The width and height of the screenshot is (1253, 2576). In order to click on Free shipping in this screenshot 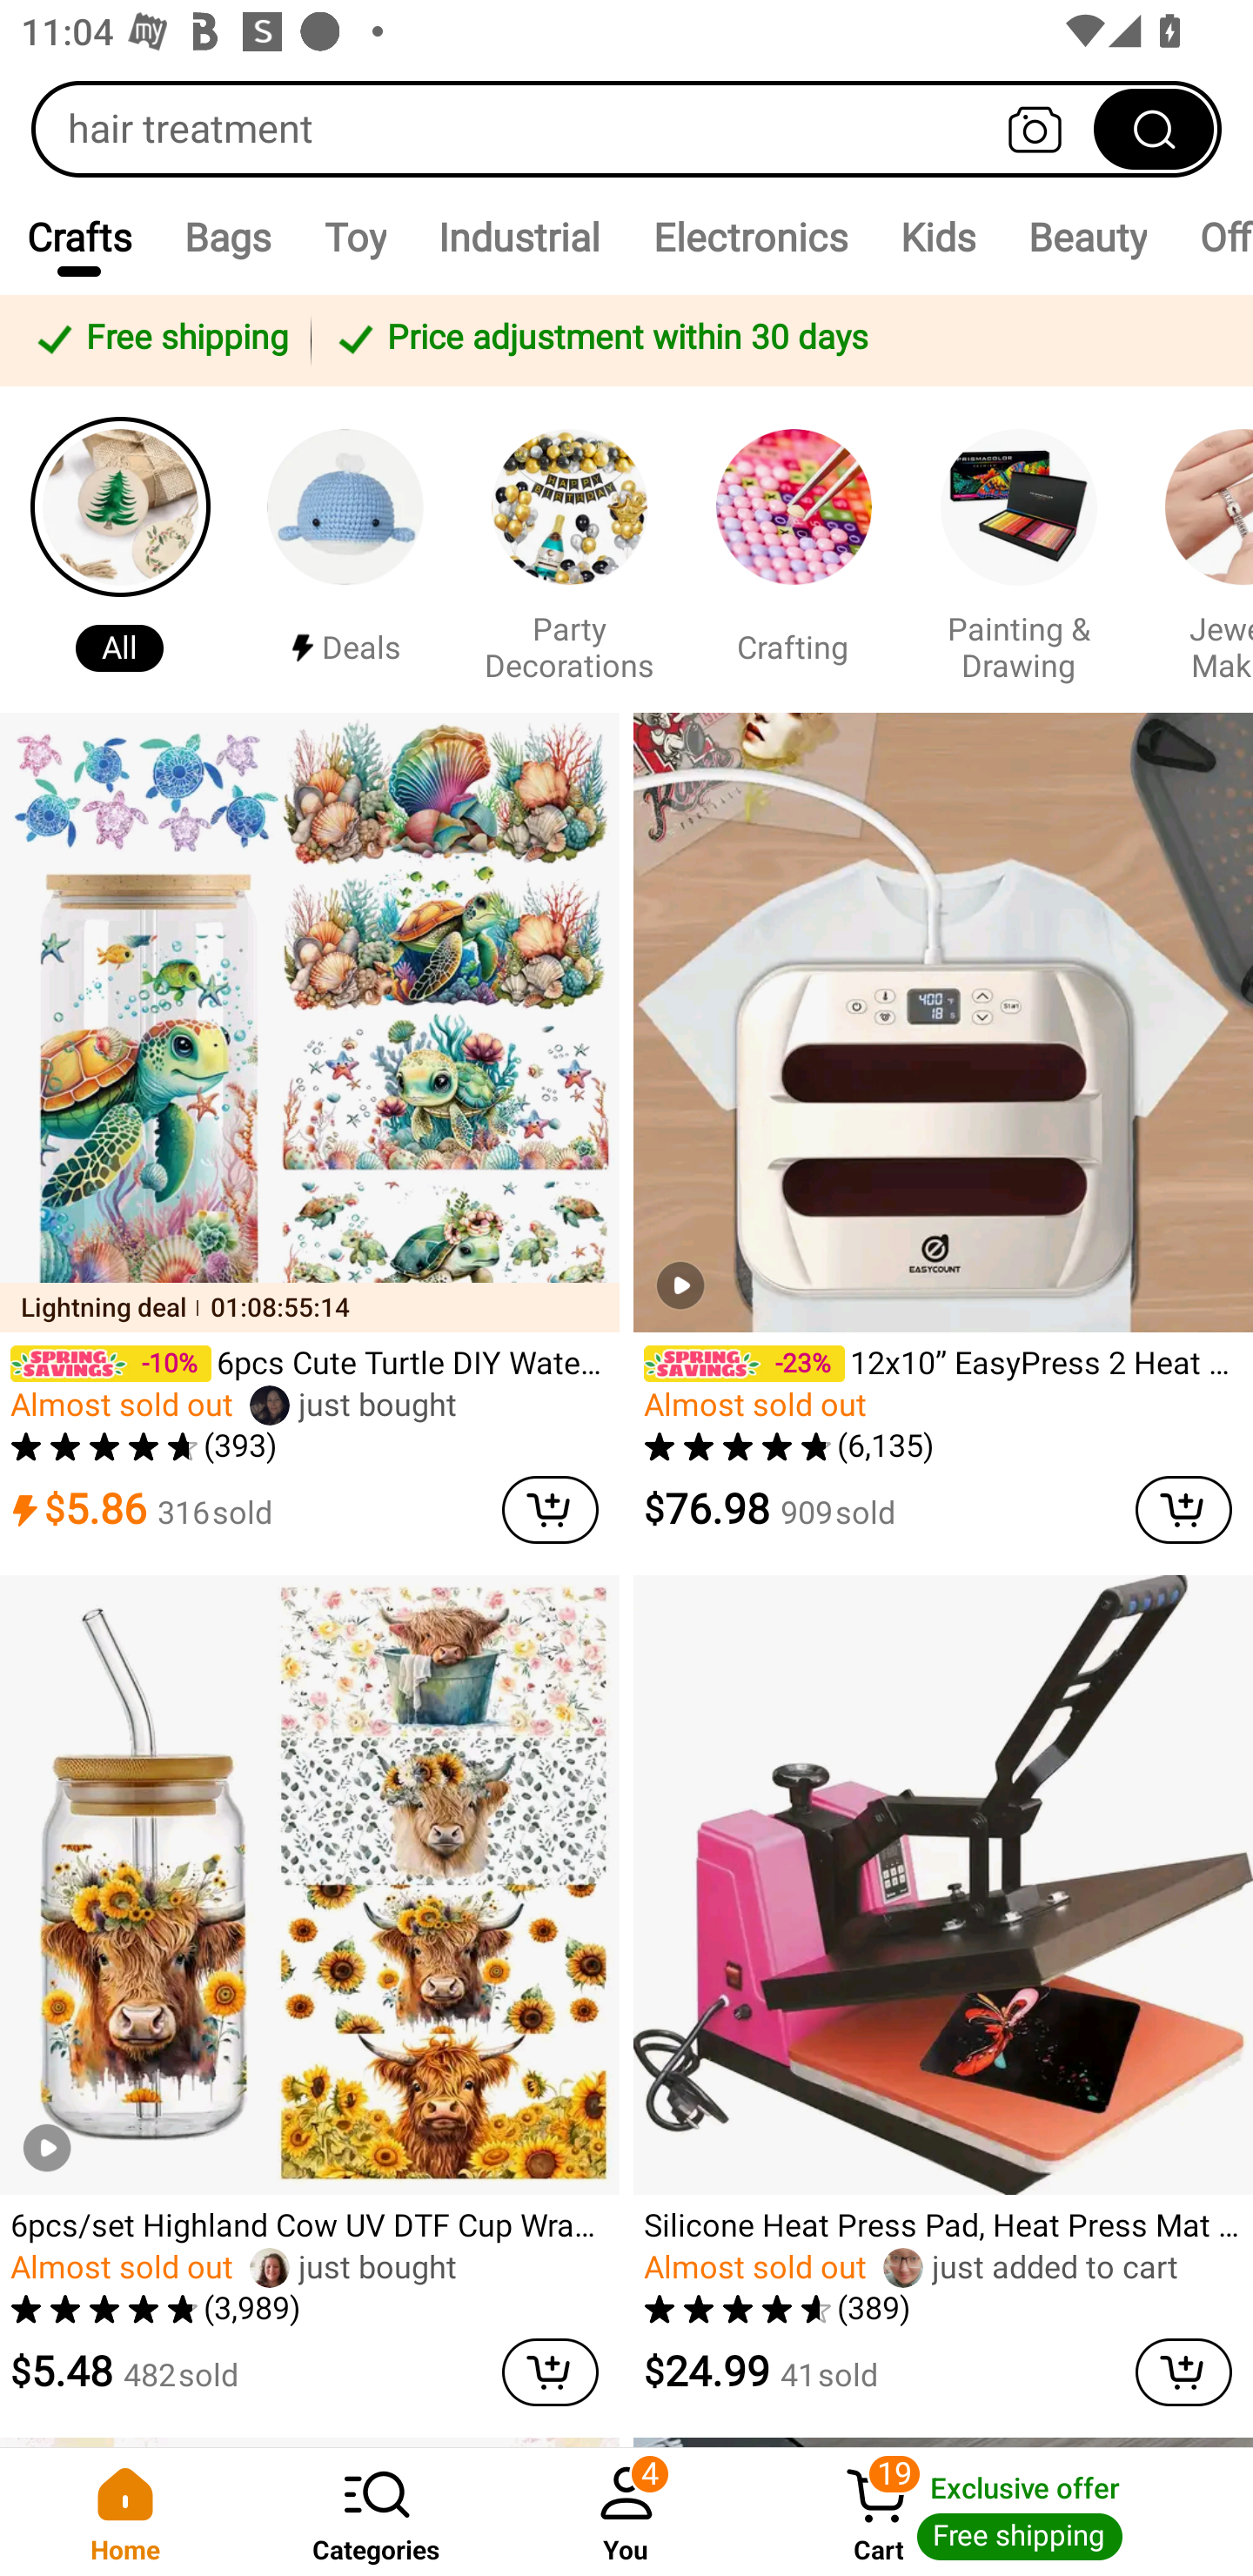, I will do `click(160, 339)`.